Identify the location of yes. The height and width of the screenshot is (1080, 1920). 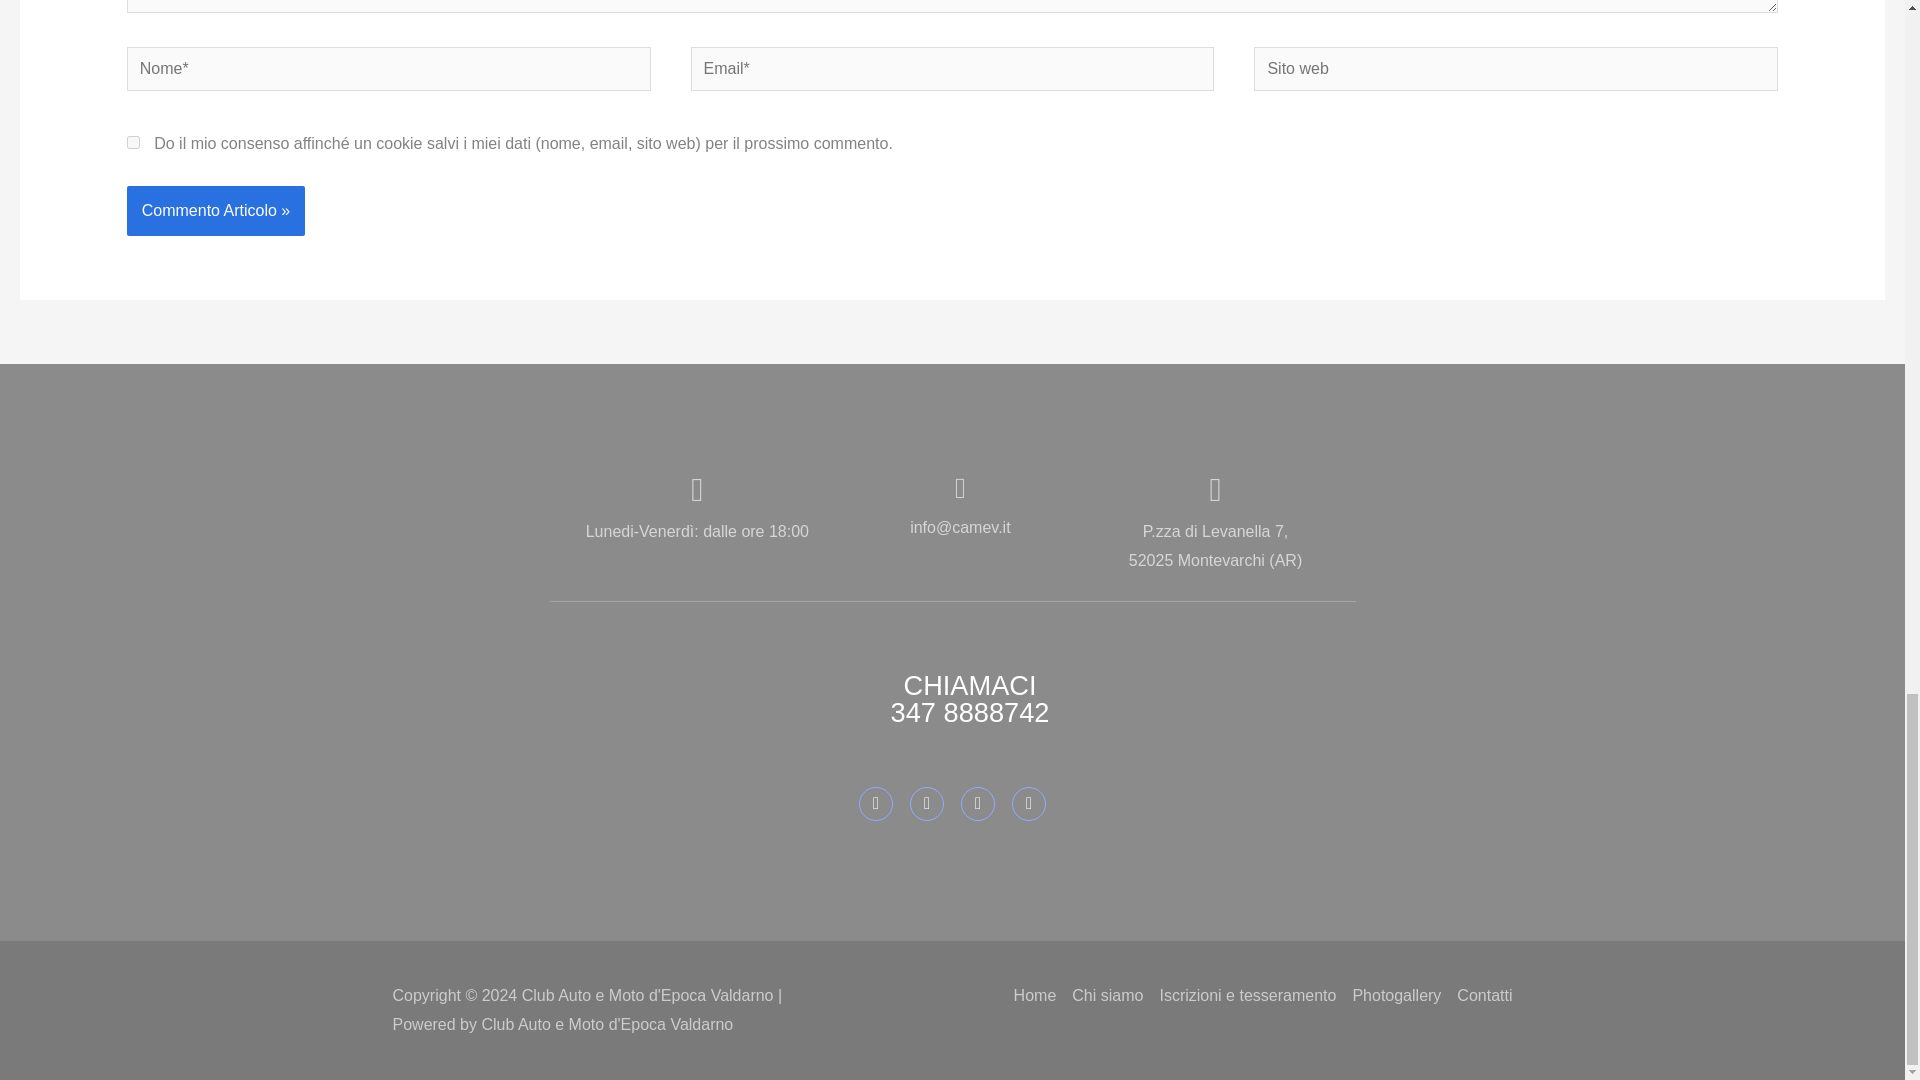
(133, 142).